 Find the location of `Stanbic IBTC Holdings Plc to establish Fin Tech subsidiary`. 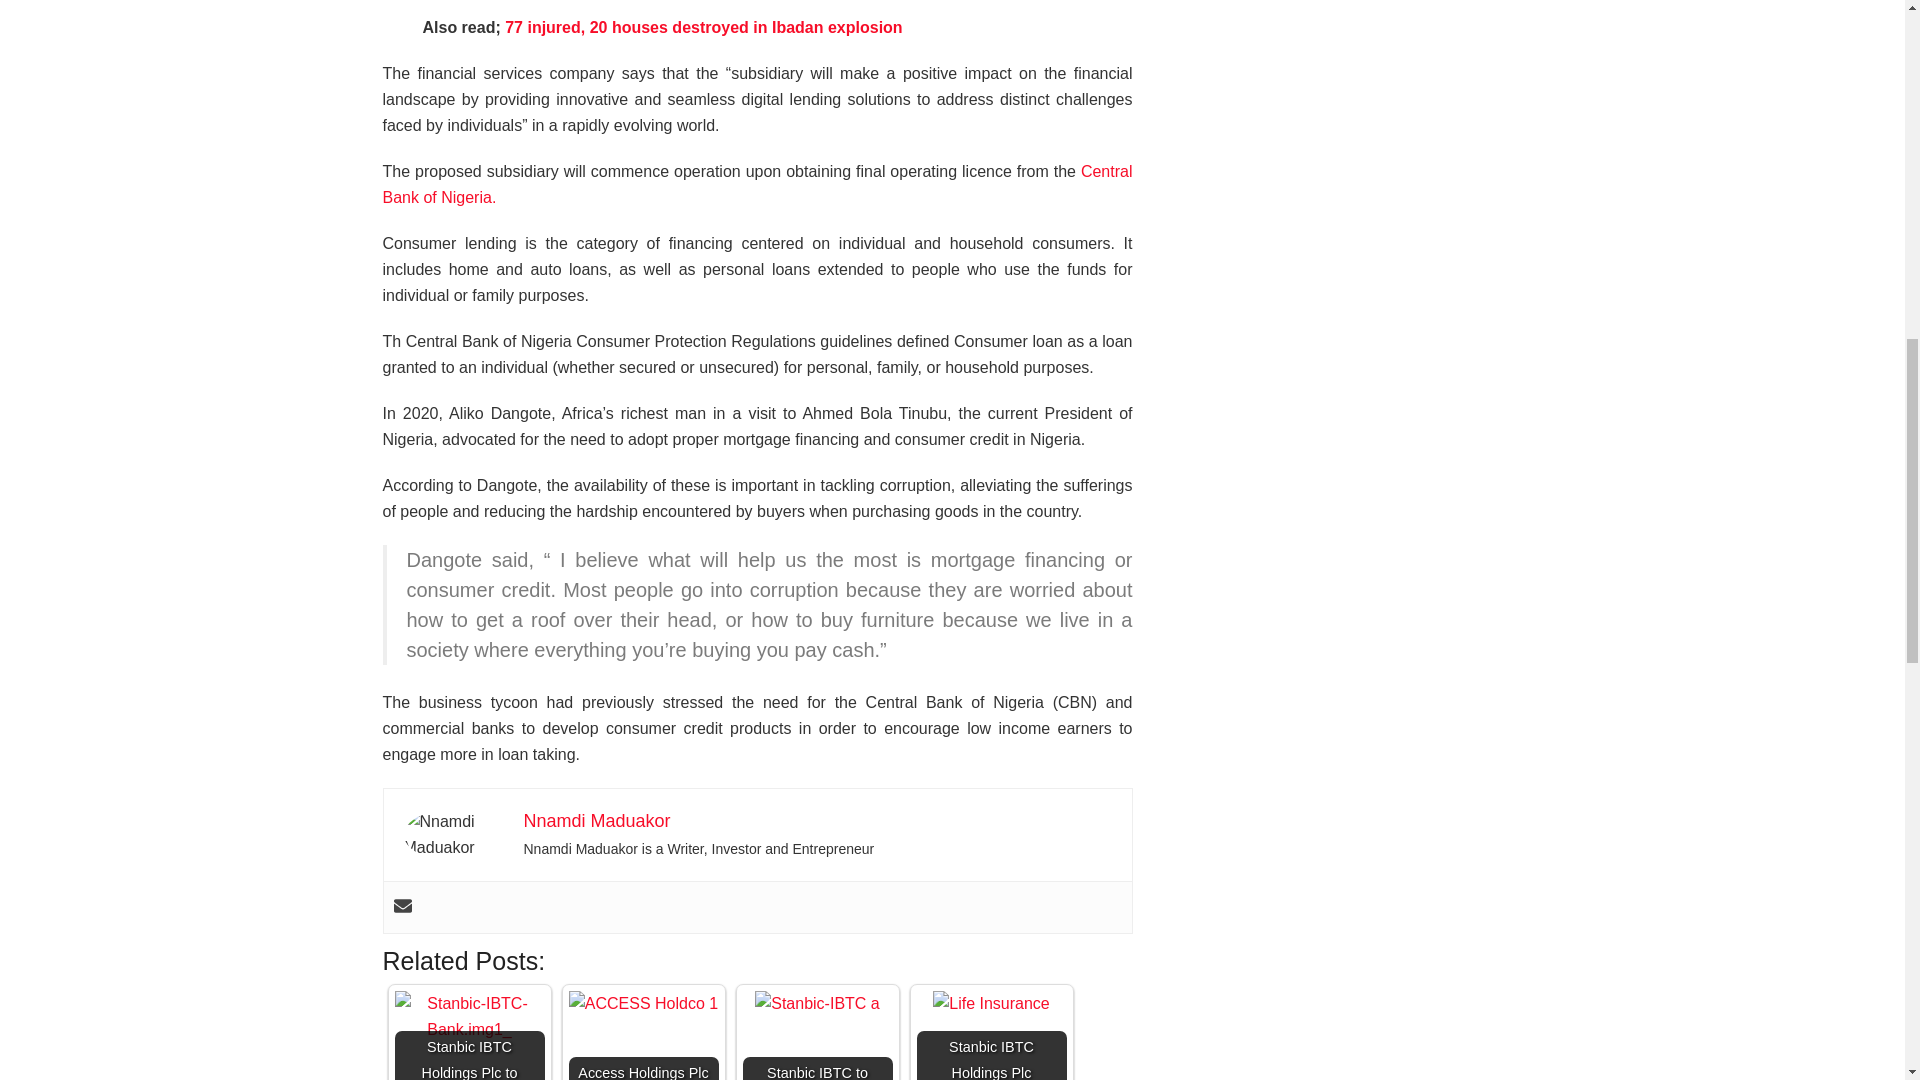

Stanbic IBTC Holdings Plc to establish Fin Tech subsidiary is located at coordinates (468, 1017).